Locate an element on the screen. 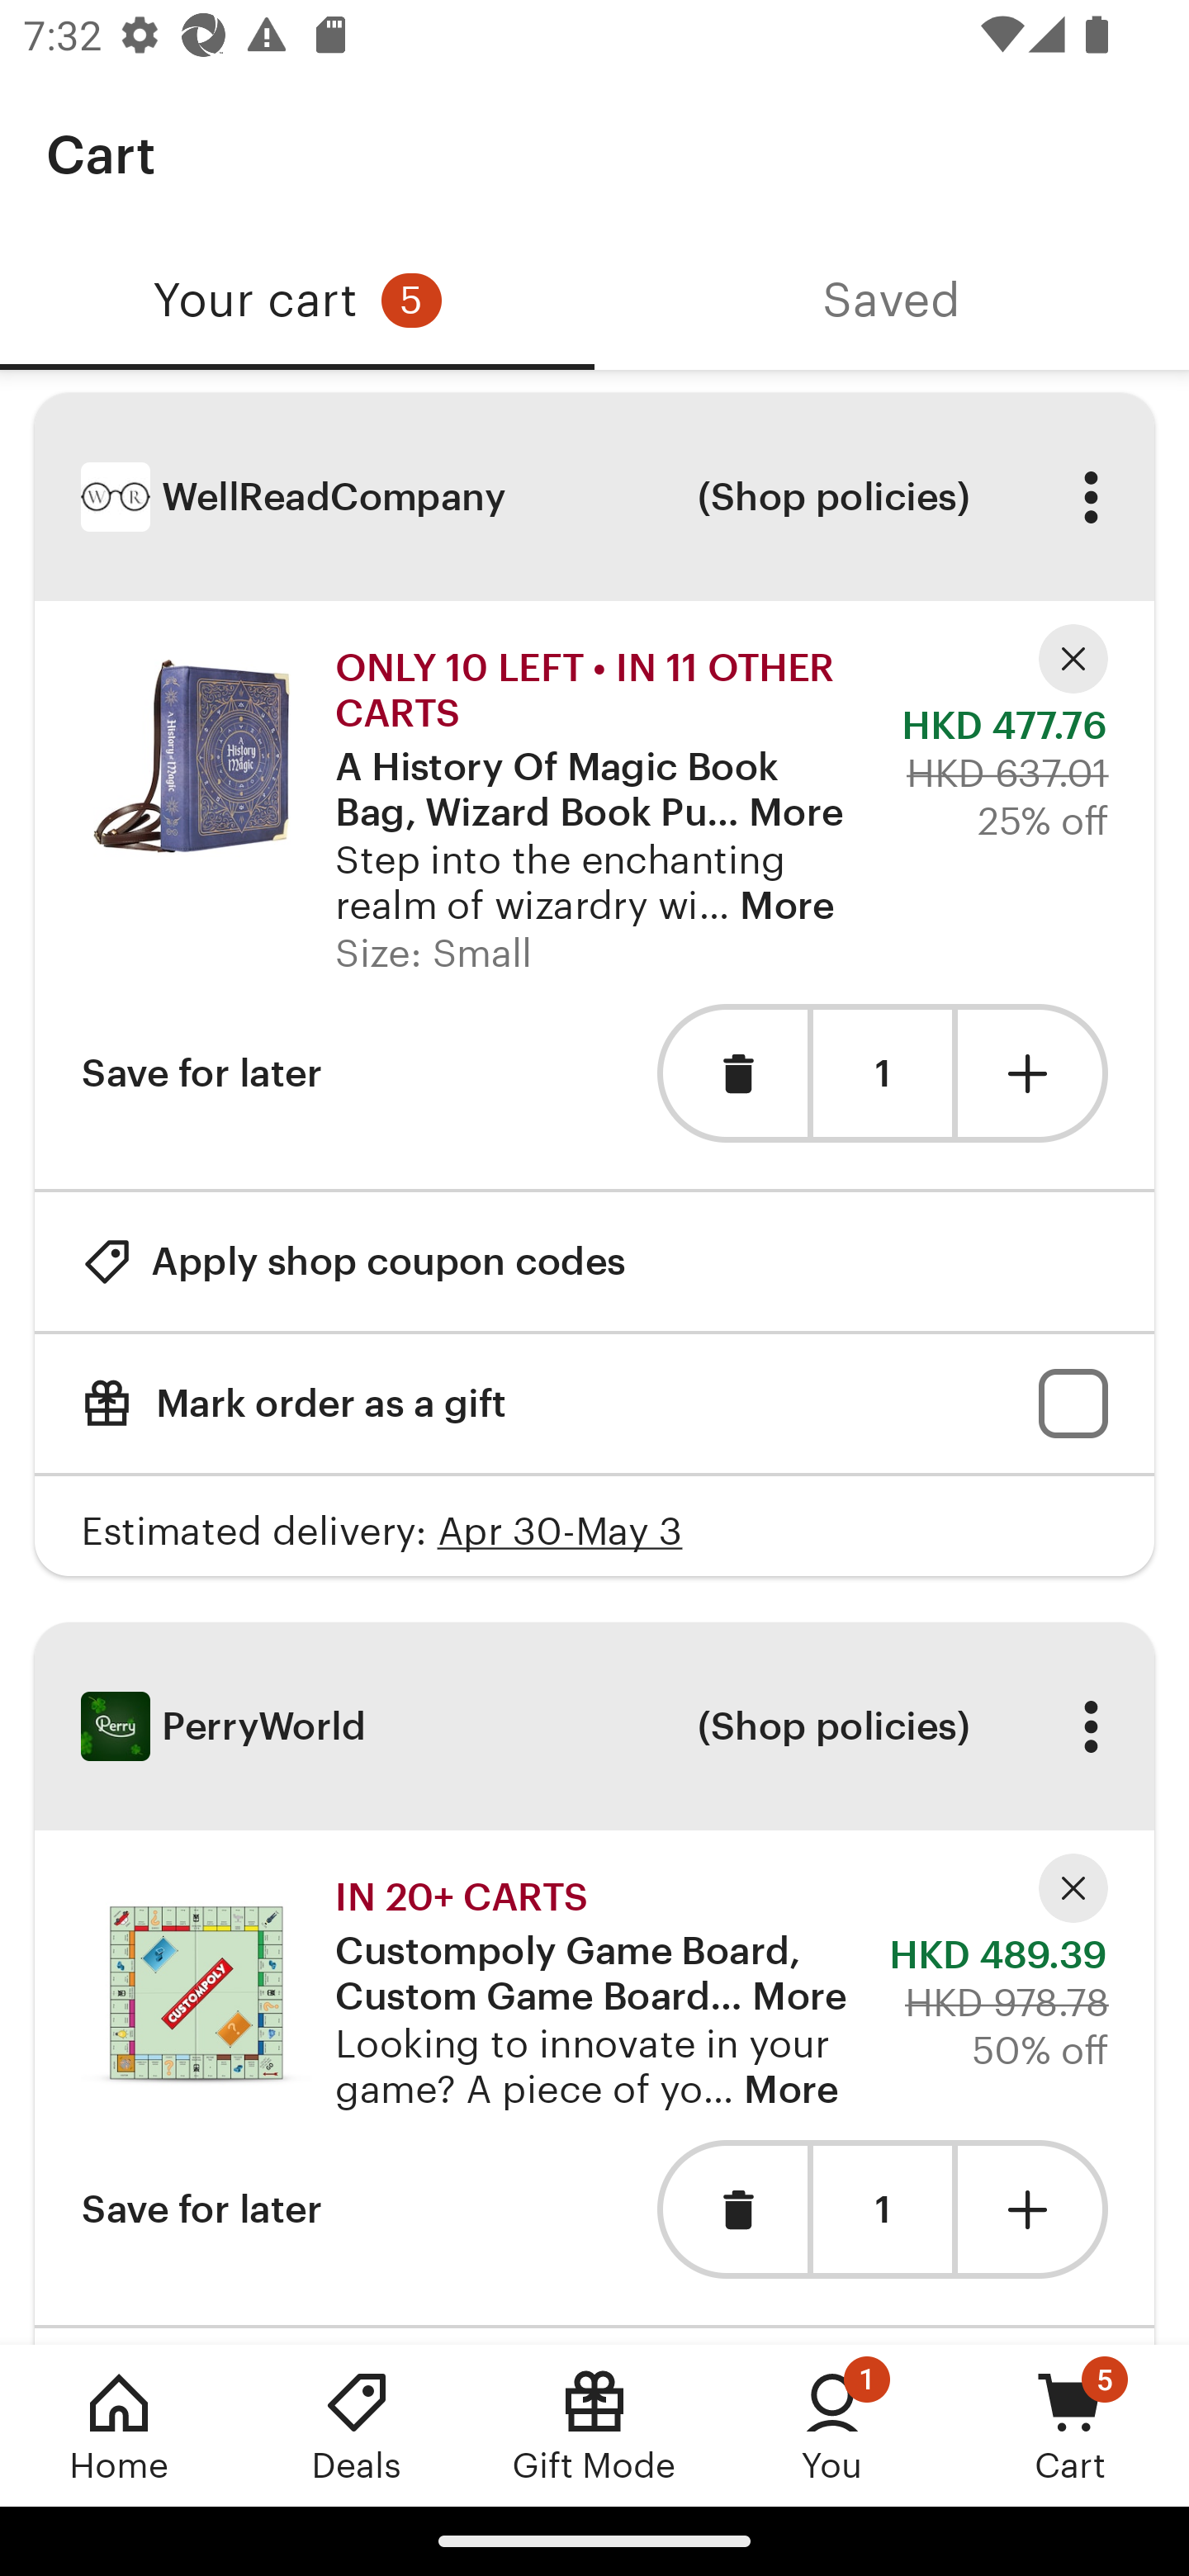 This screenshot has height=2576, width=1189. PerryWorld (Shop policies) More options is located at coordinates (594, 1727).